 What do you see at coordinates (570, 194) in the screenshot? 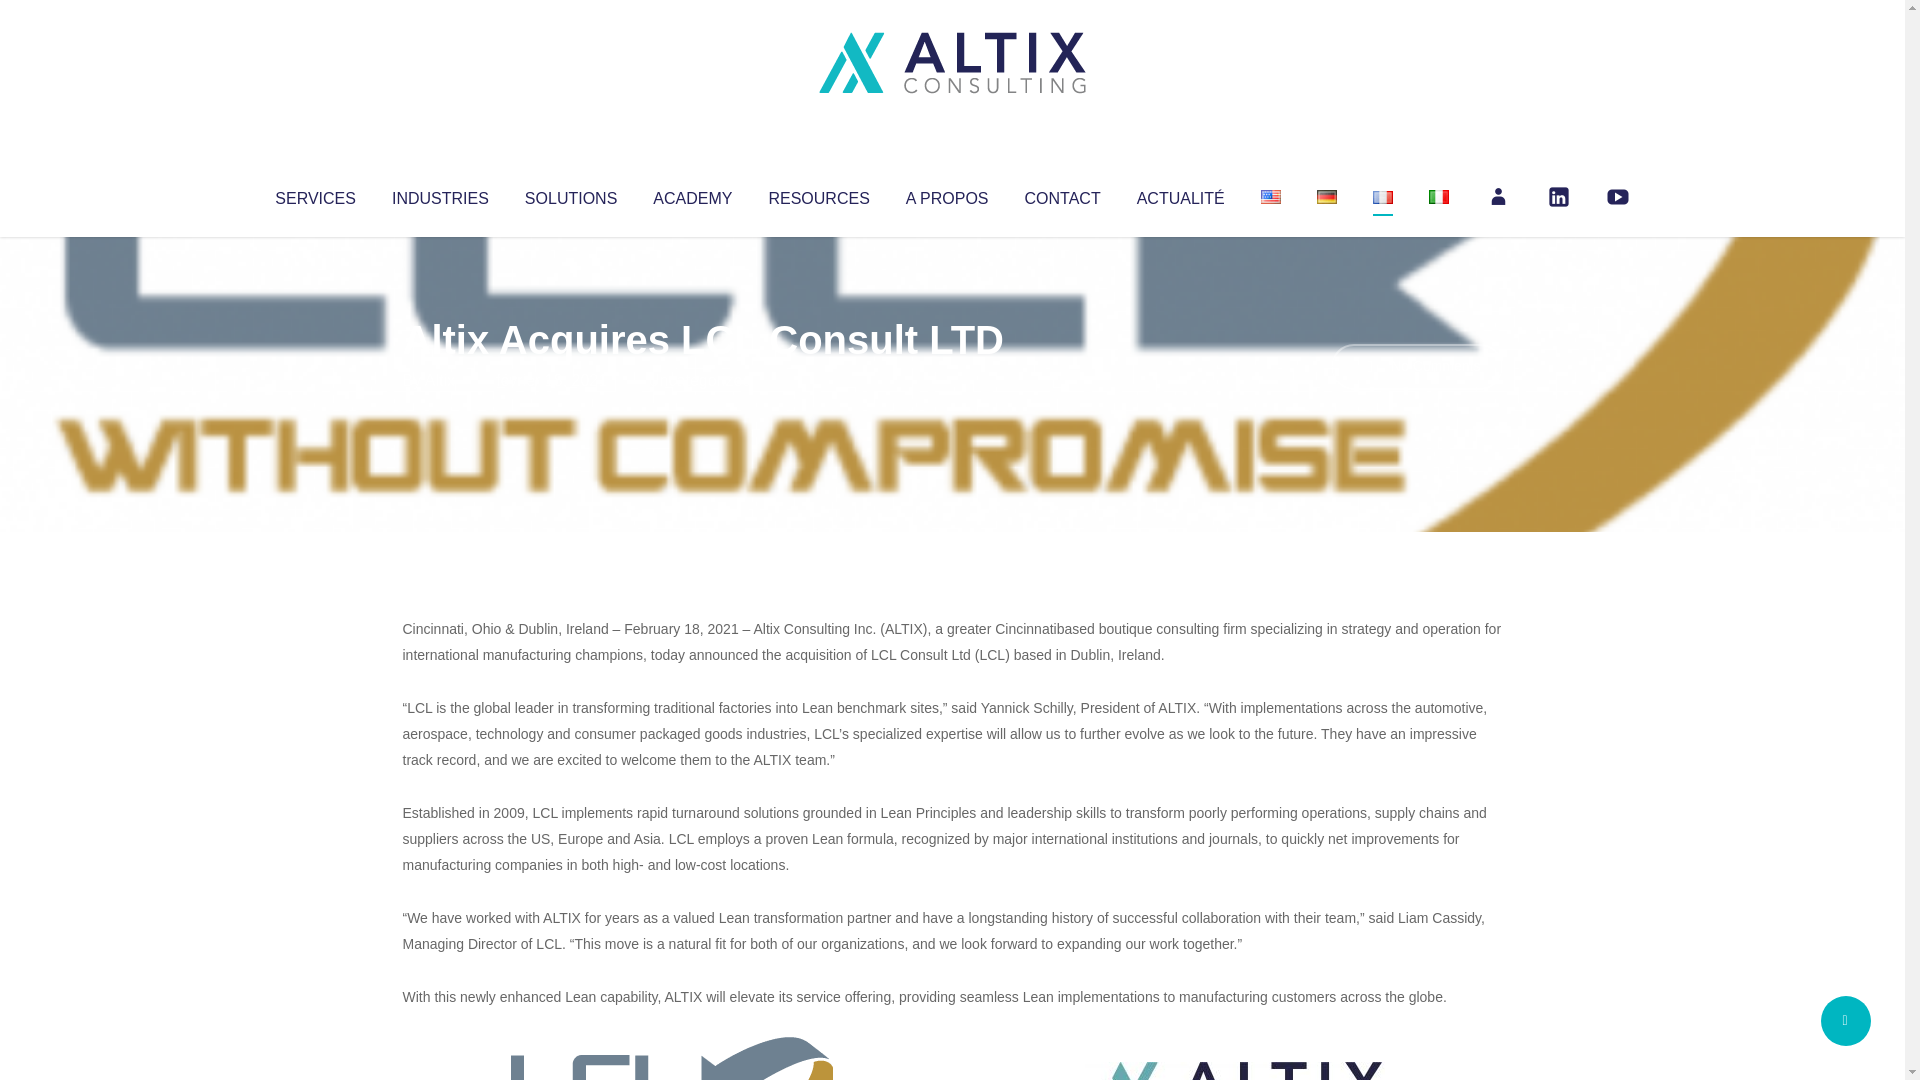
I see `SOLUTIONS` at bounding box center [570, 194].